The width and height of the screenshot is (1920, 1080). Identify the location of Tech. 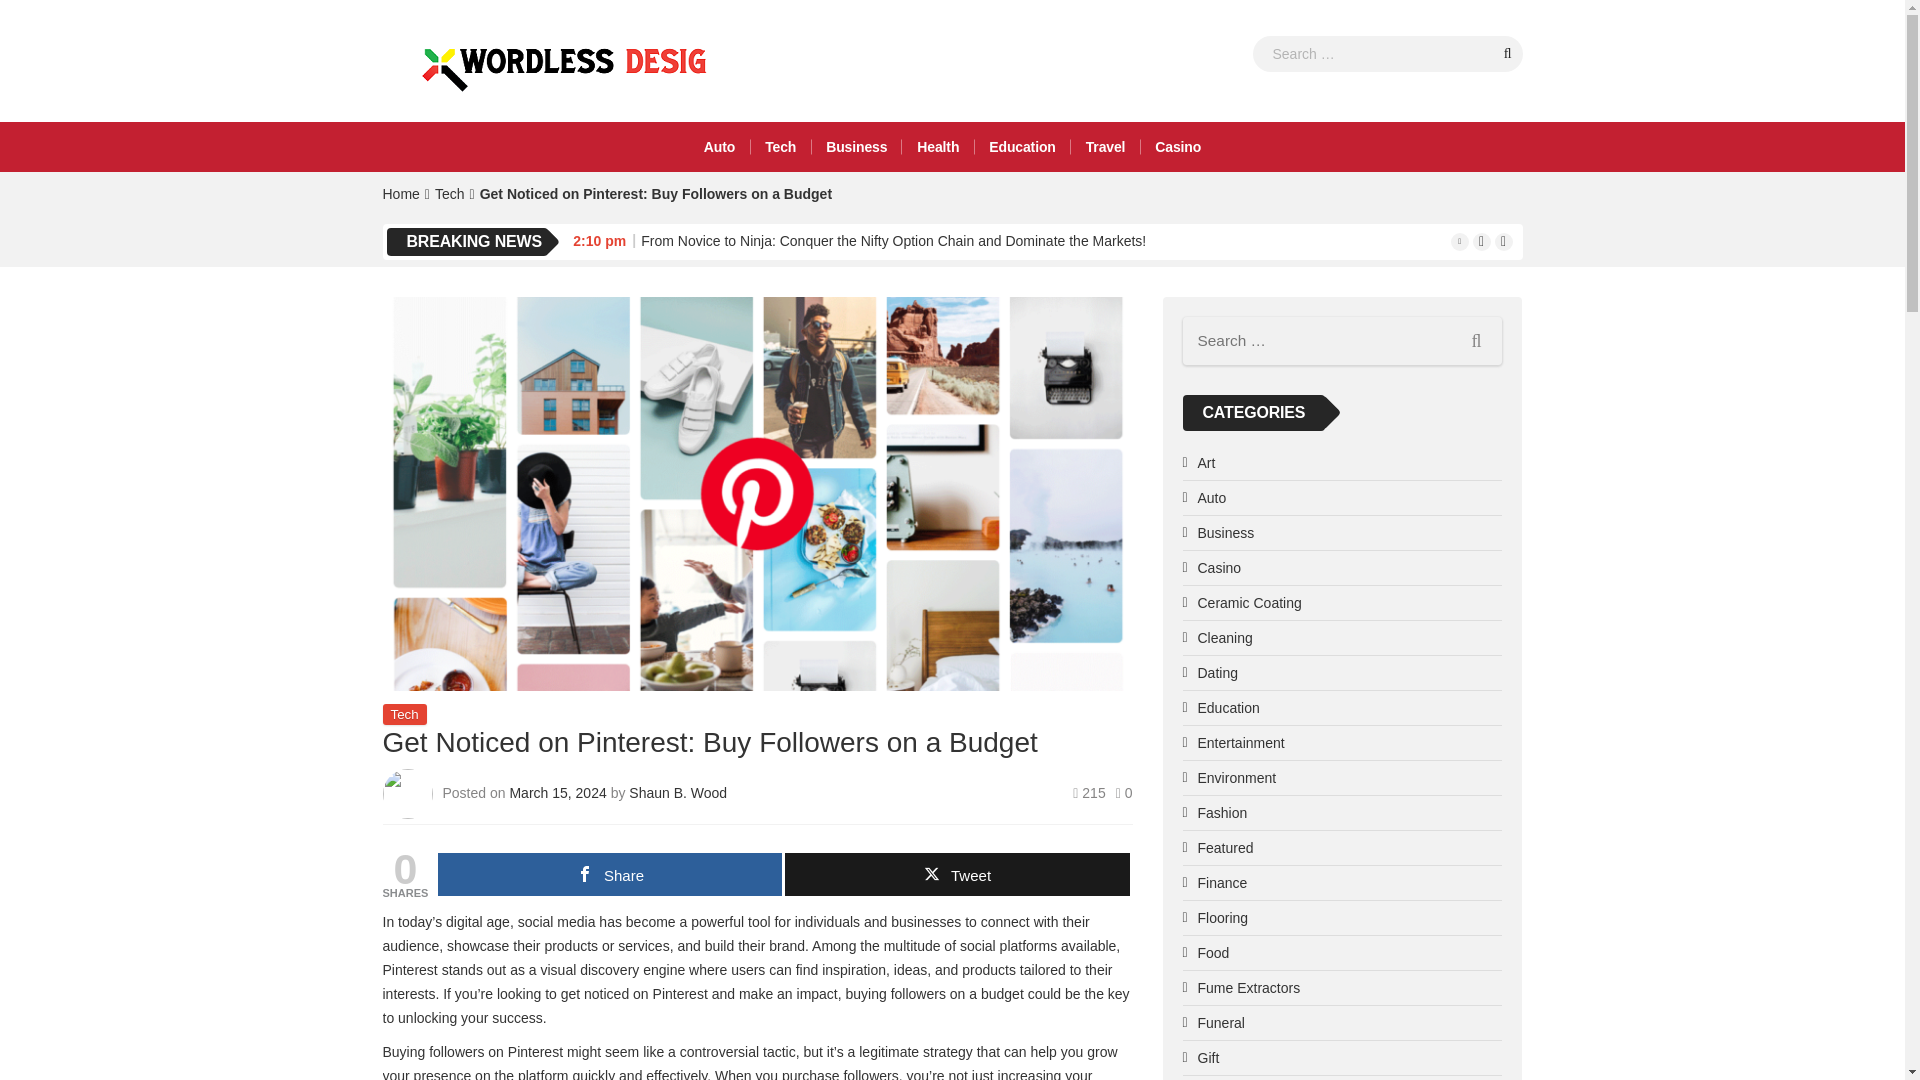
(404, 714).